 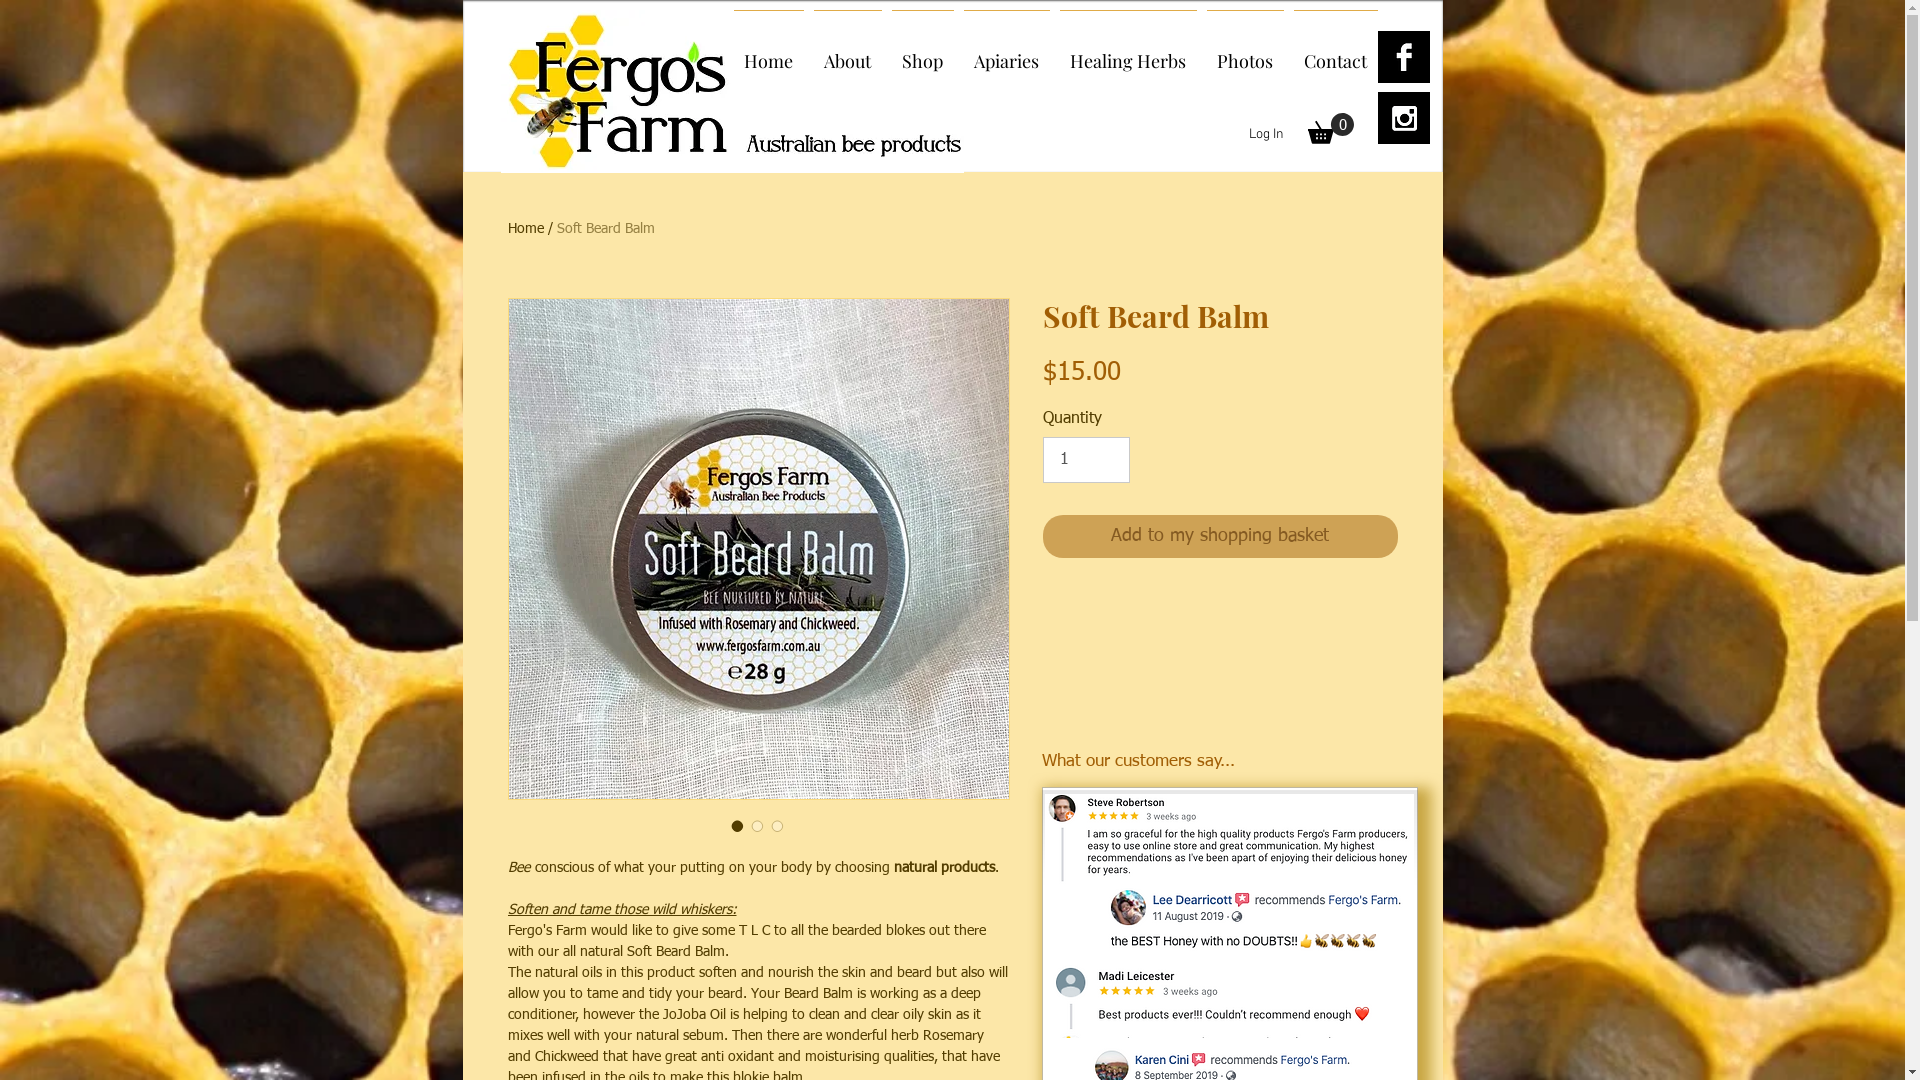 What do you see at coordinates (1128, 52) in the screenshot?
I see `Healing Herbs` at bounding box center [1128, 52].